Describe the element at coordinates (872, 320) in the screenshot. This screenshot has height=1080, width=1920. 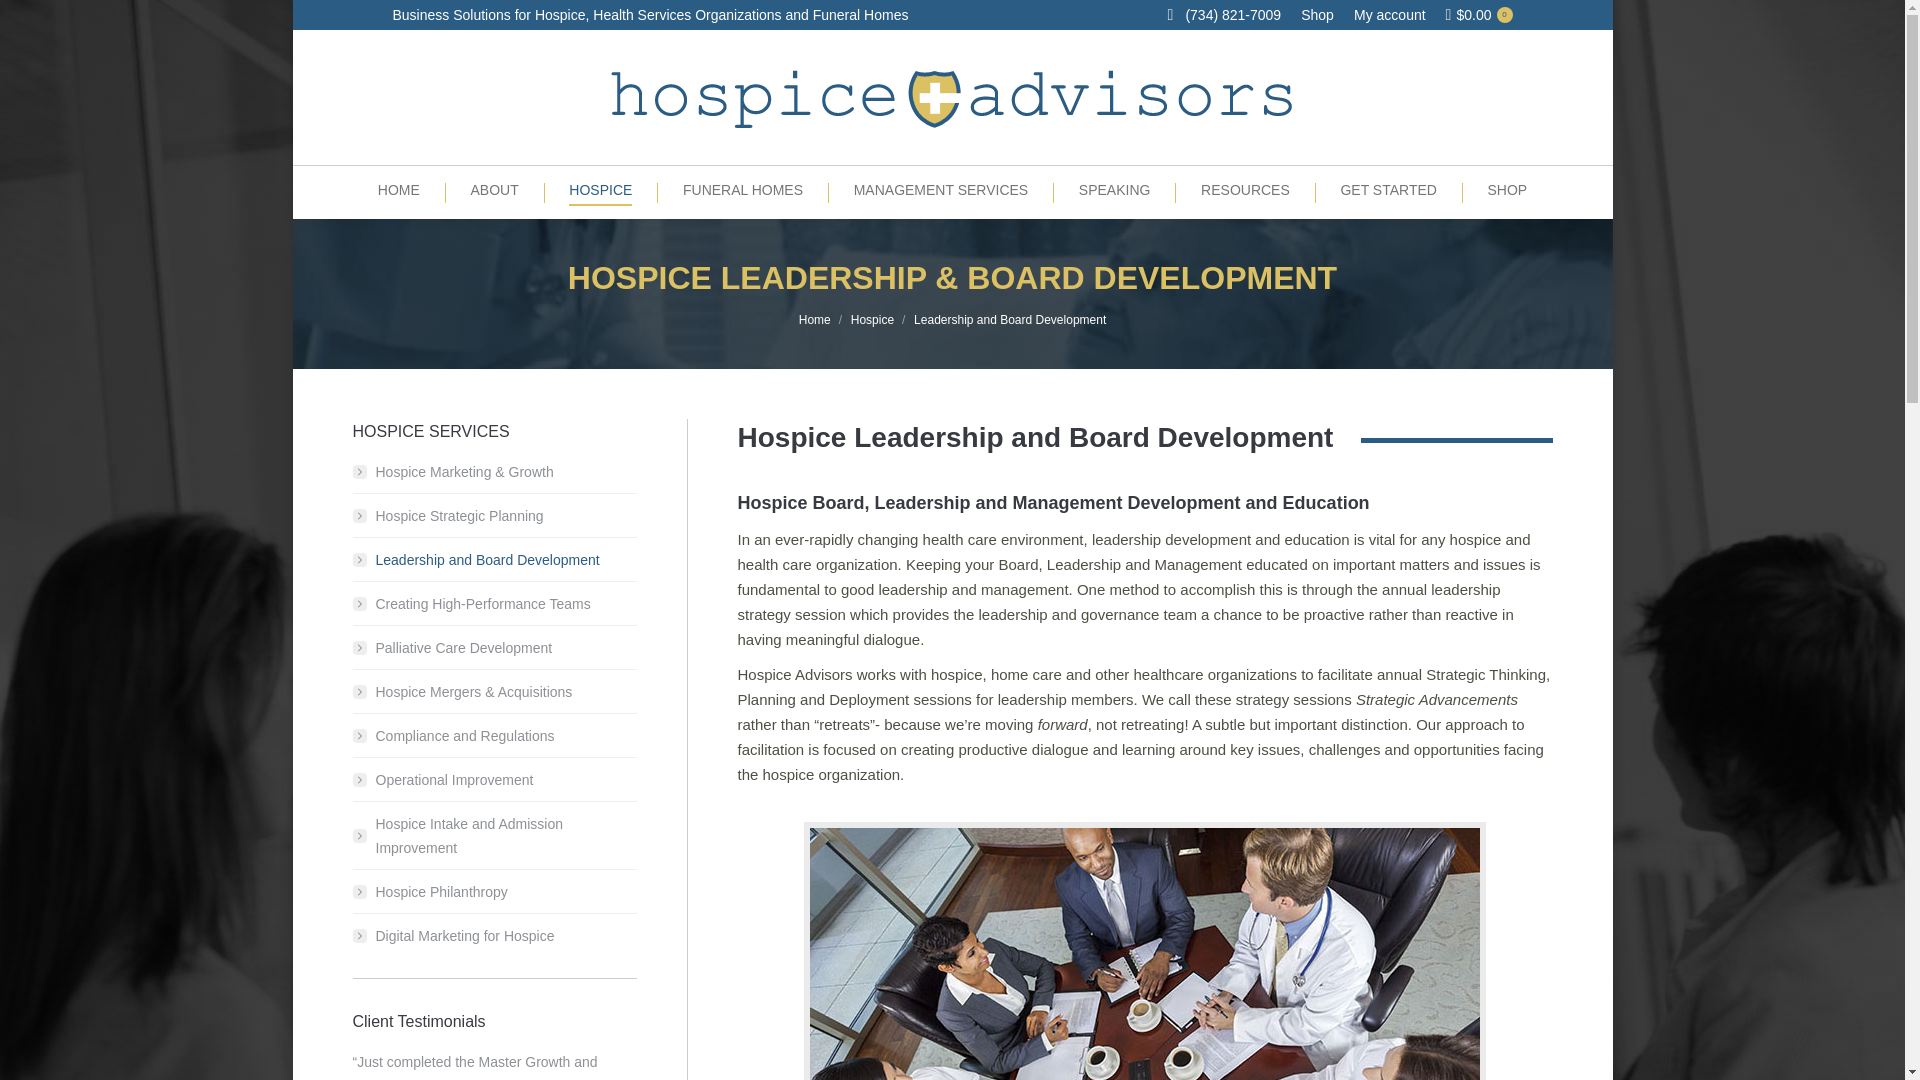
I see `Hospice` at that location.